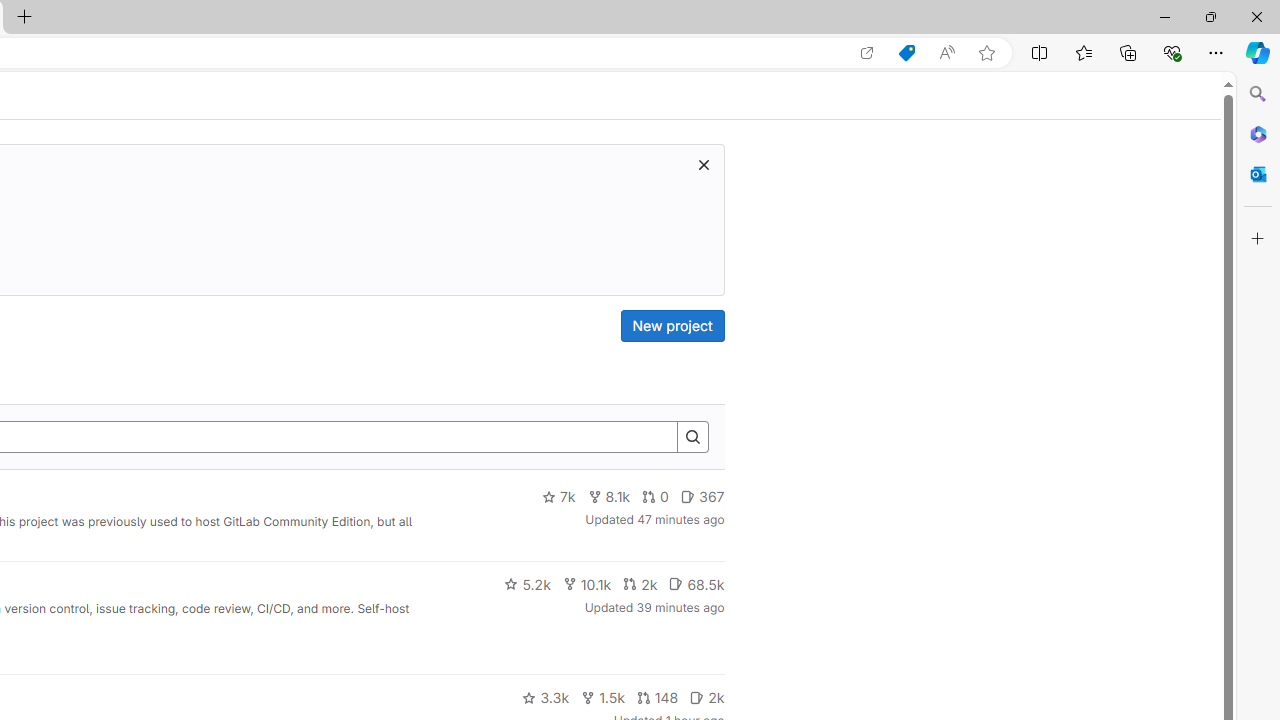 The image size is (1280, 720). I want to click on 3.3k, so click(546, 698).